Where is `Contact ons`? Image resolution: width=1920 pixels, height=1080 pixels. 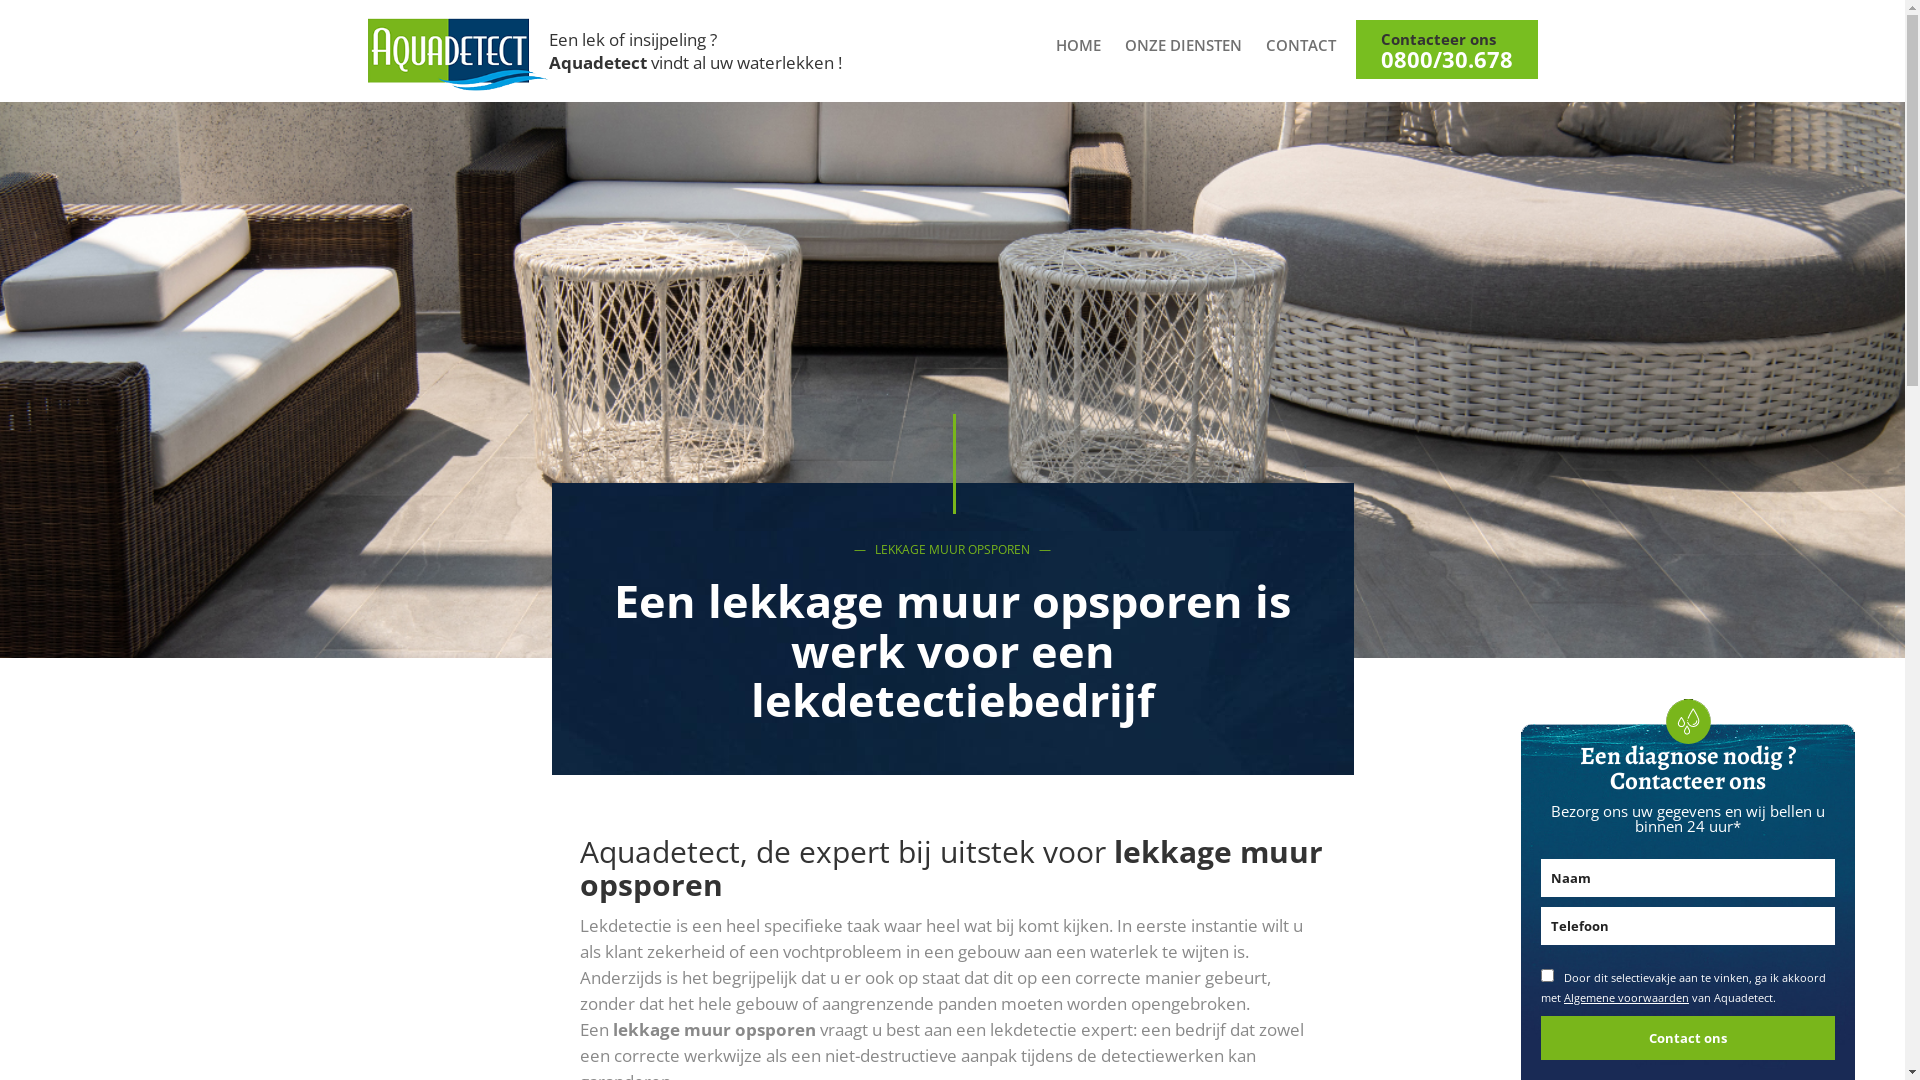 Contact ons is located at coordinates (1688, 1038).